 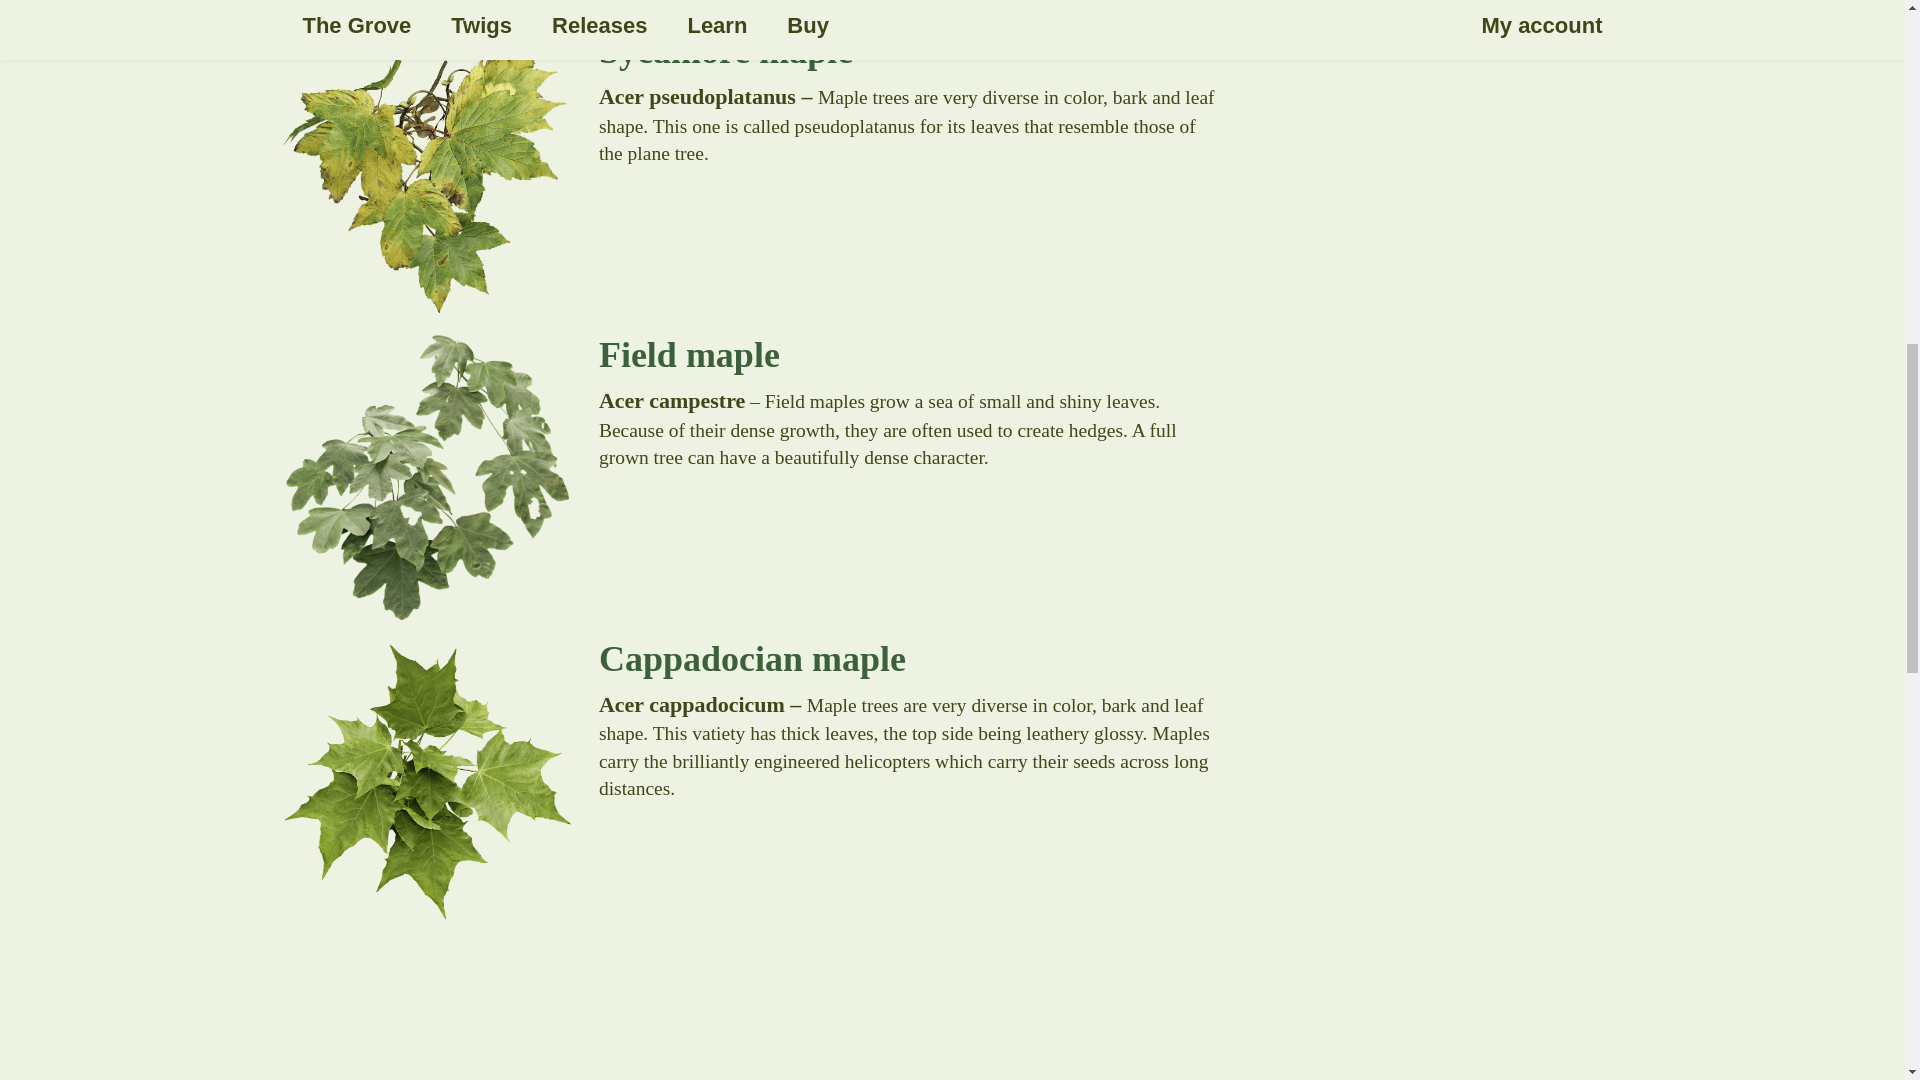 I want to click on Cappadocian maple, so click(x=750, y=656).